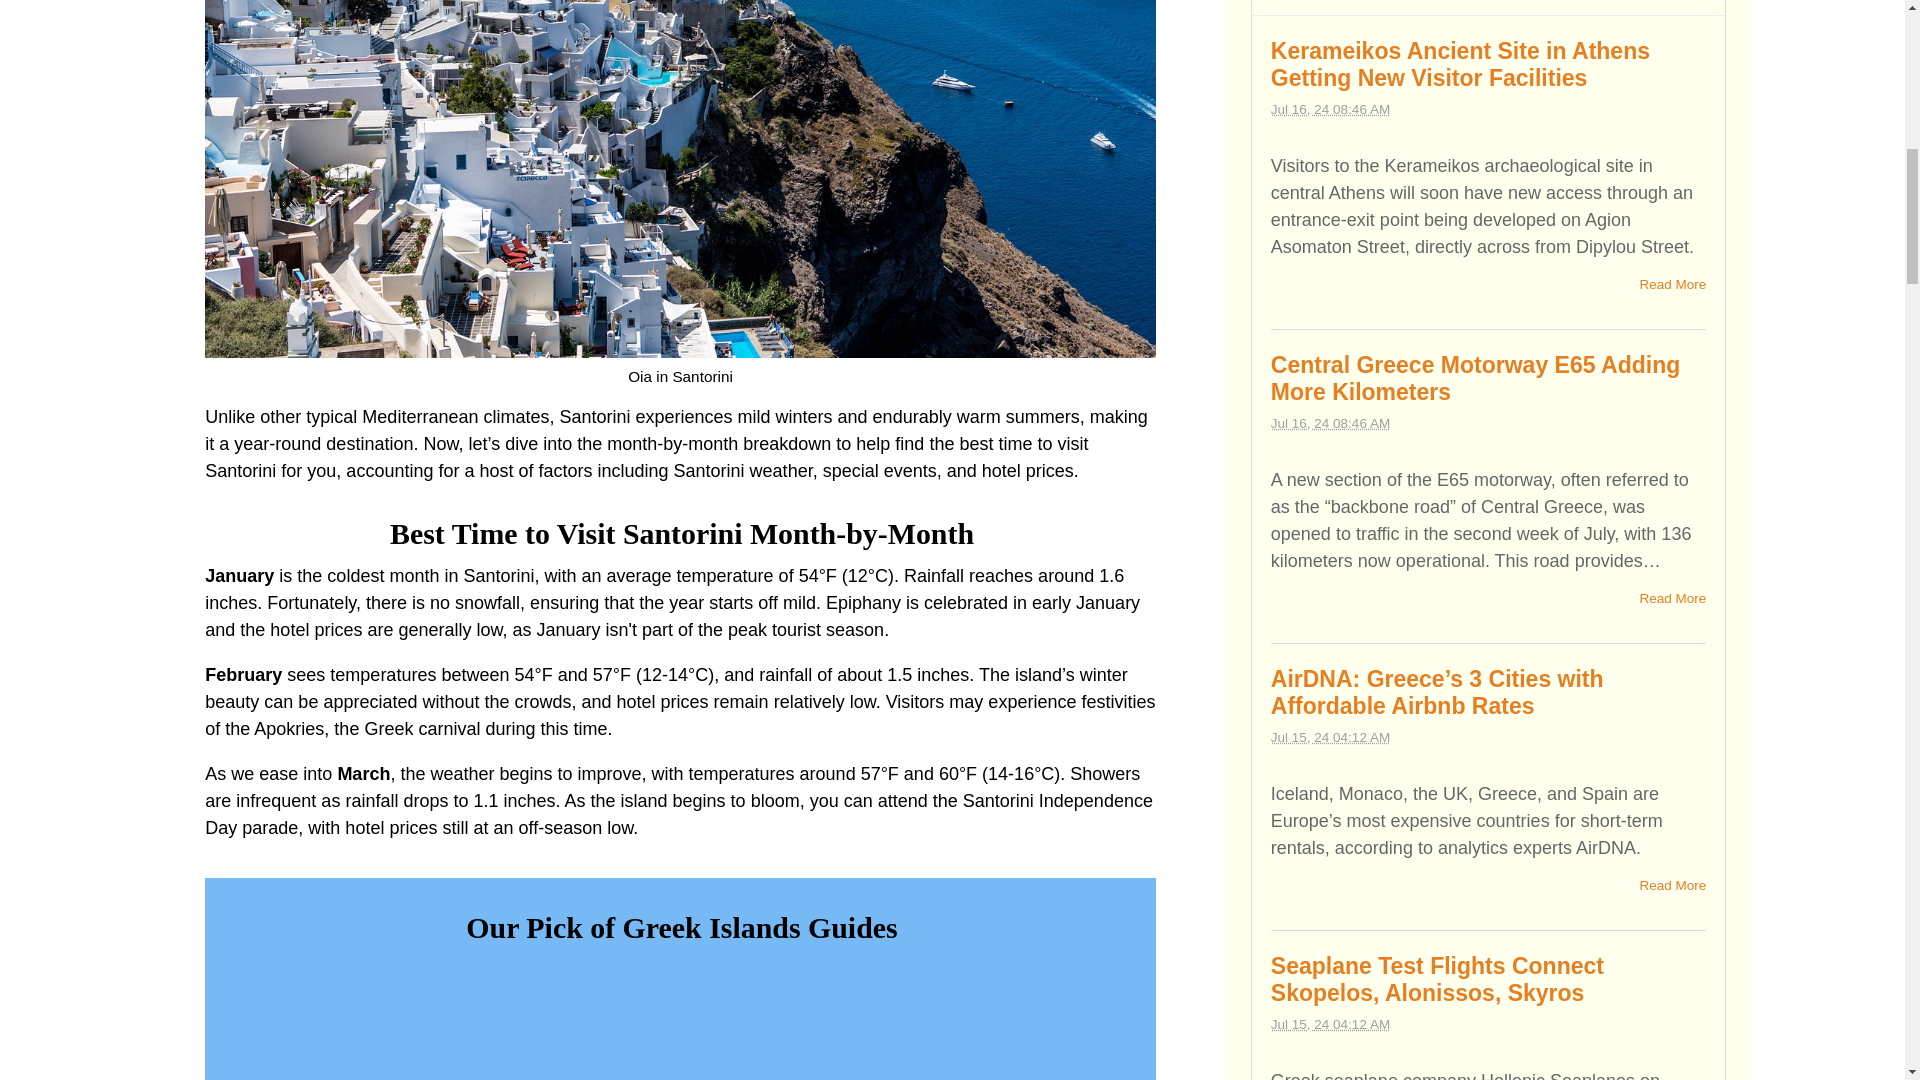  What do you see at coordinates (1330, 1024) in the screenshot?
I see `2024-07-15T04:12:14-0400` at bounding box center [1330, 1024].